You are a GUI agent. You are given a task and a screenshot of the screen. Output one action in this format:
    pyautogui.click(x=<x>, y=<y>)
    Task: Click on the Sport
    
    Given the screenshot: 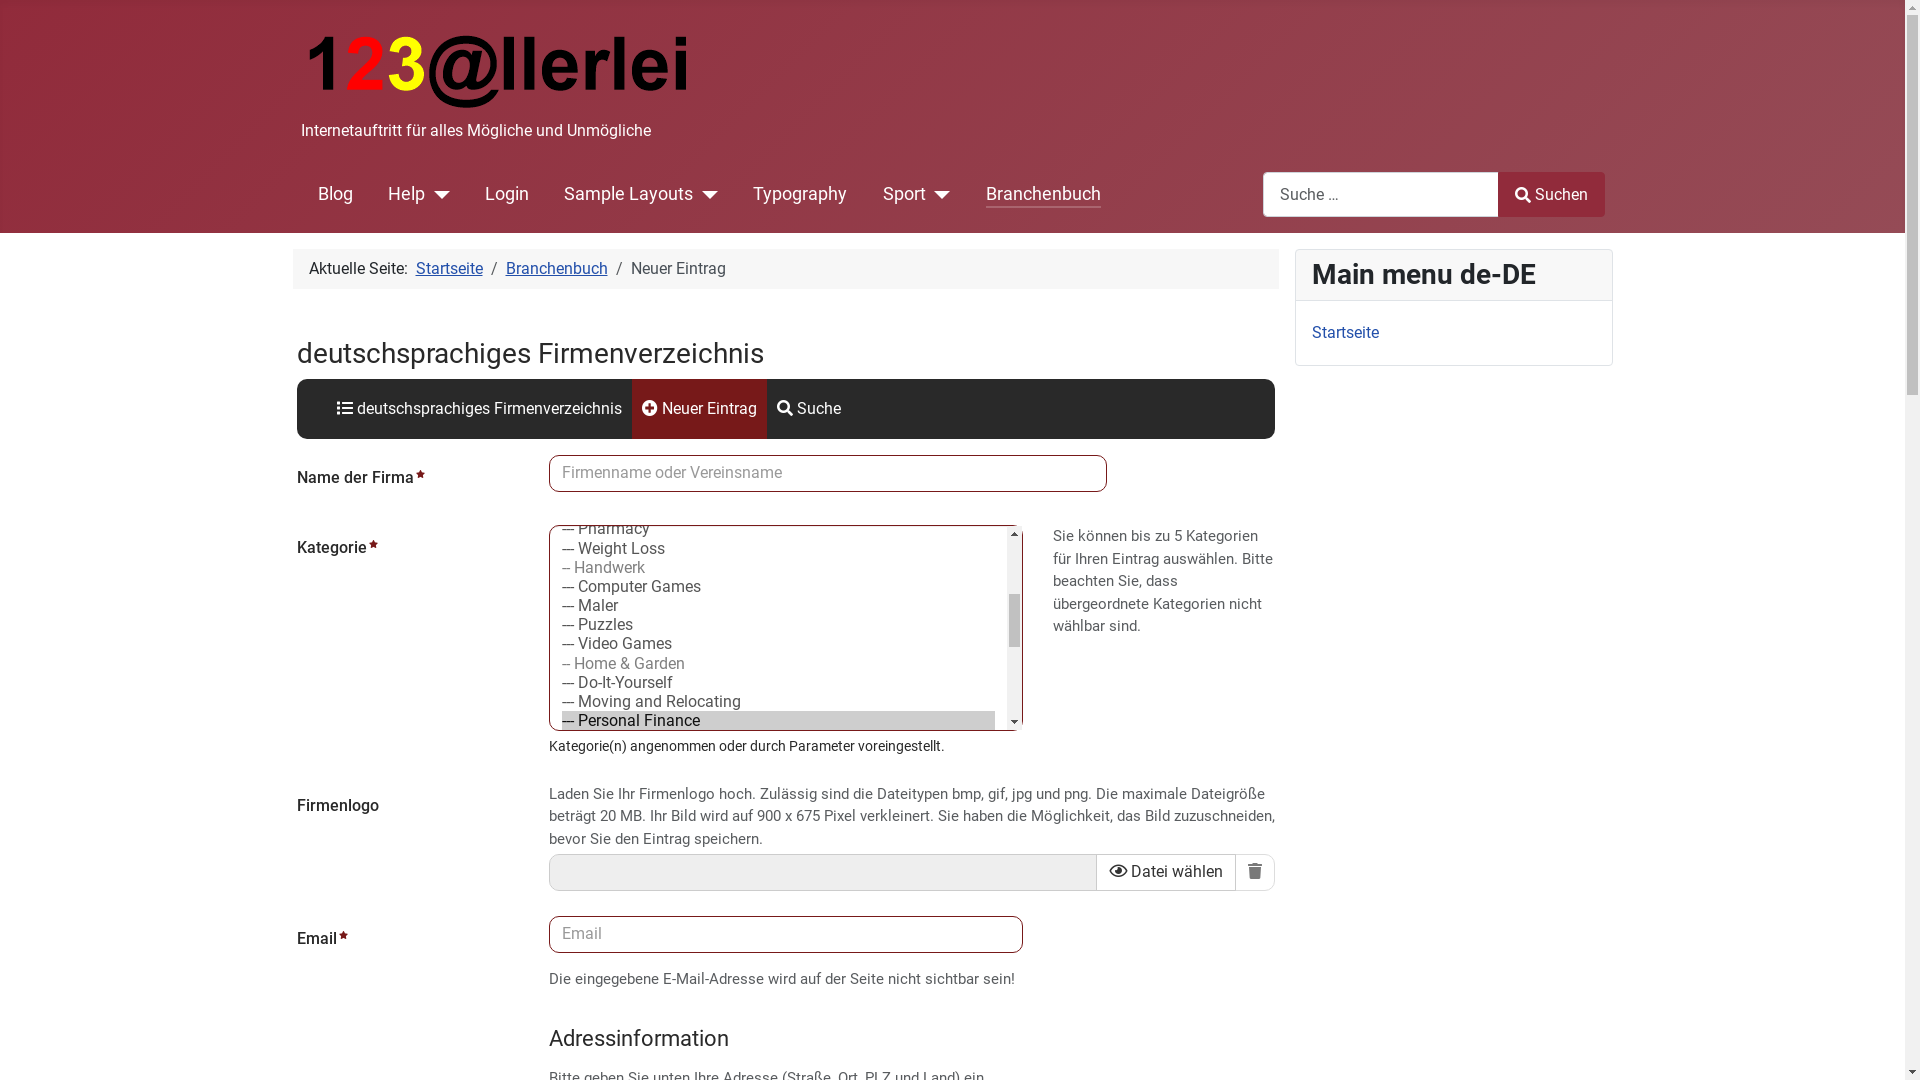 What is the action you would take?
    pyautogui.click(x=904, y=194)
    